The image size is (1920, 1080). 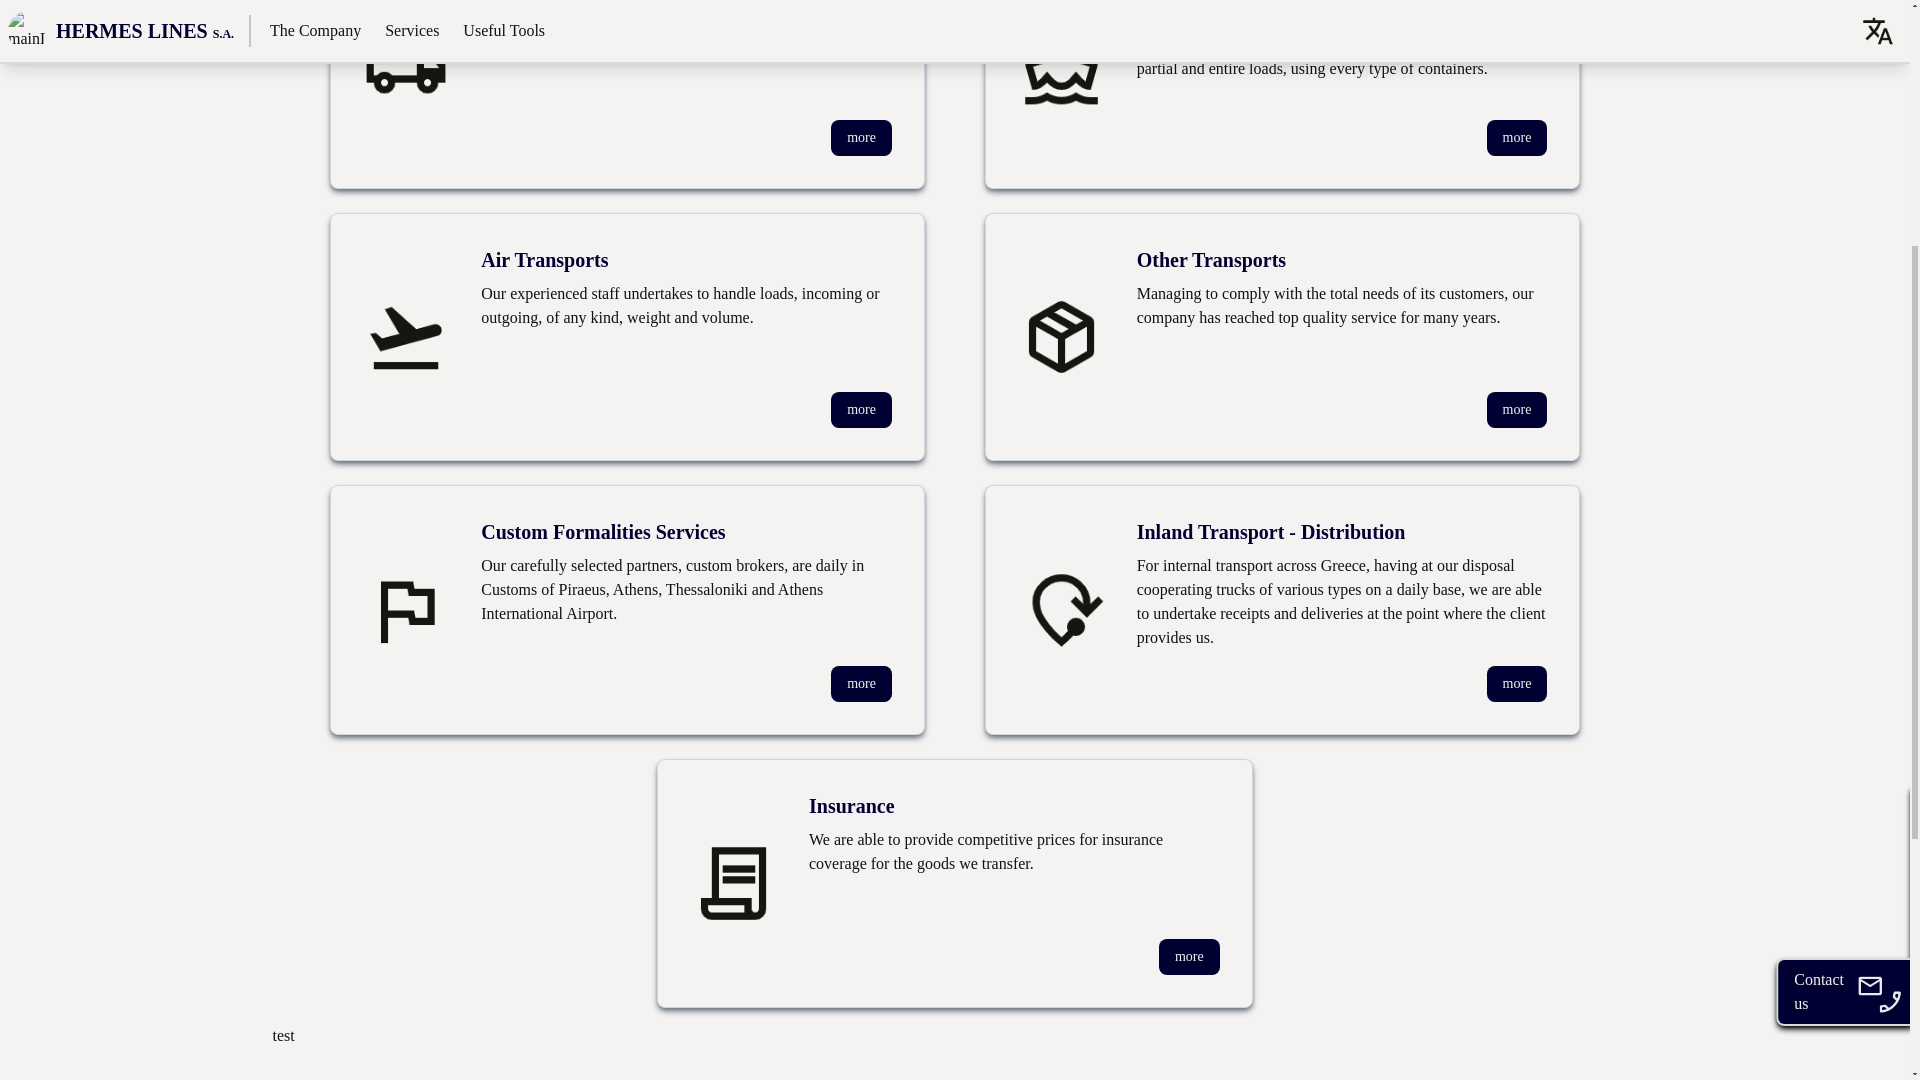 What do you see at coordinates (862, 684) in the screenshot?
I see `more` at bounding box center [862, 684].